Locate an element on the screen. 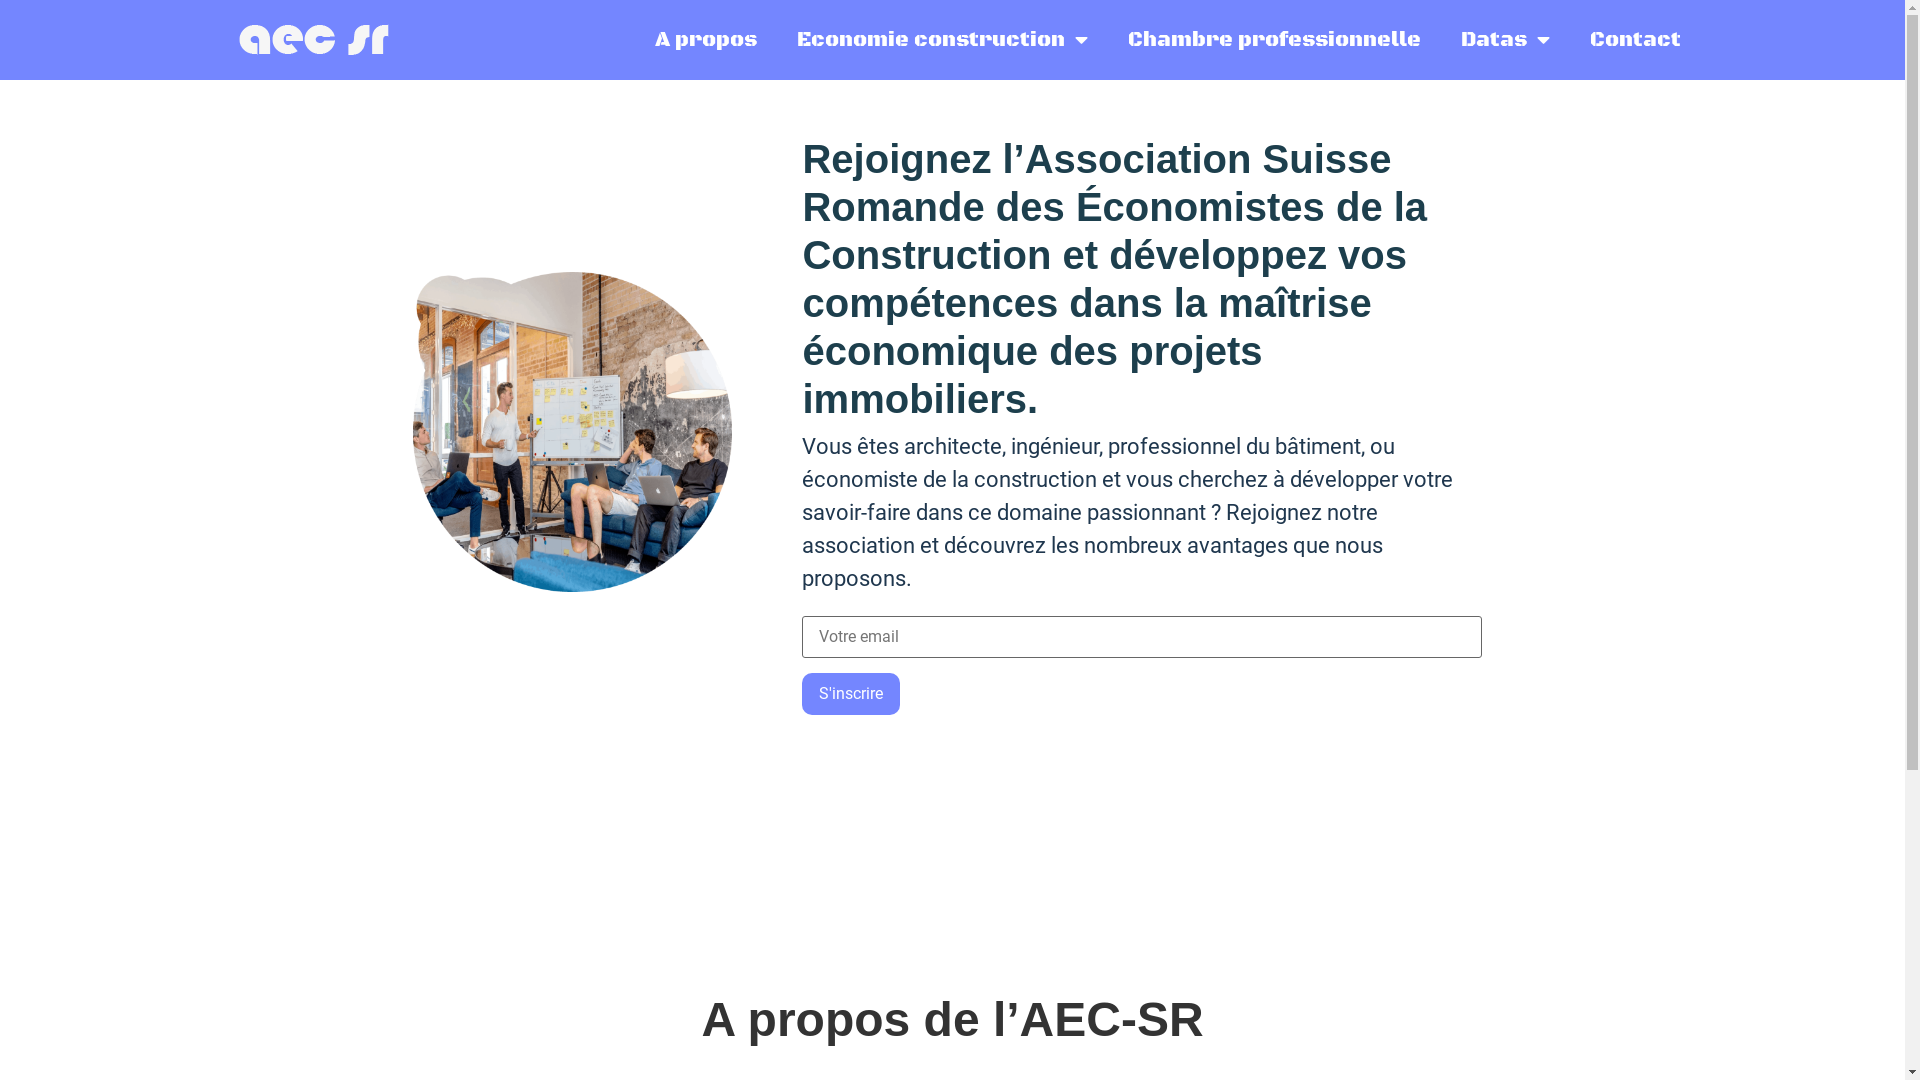  Contact is located at coordinates (1636, 40).